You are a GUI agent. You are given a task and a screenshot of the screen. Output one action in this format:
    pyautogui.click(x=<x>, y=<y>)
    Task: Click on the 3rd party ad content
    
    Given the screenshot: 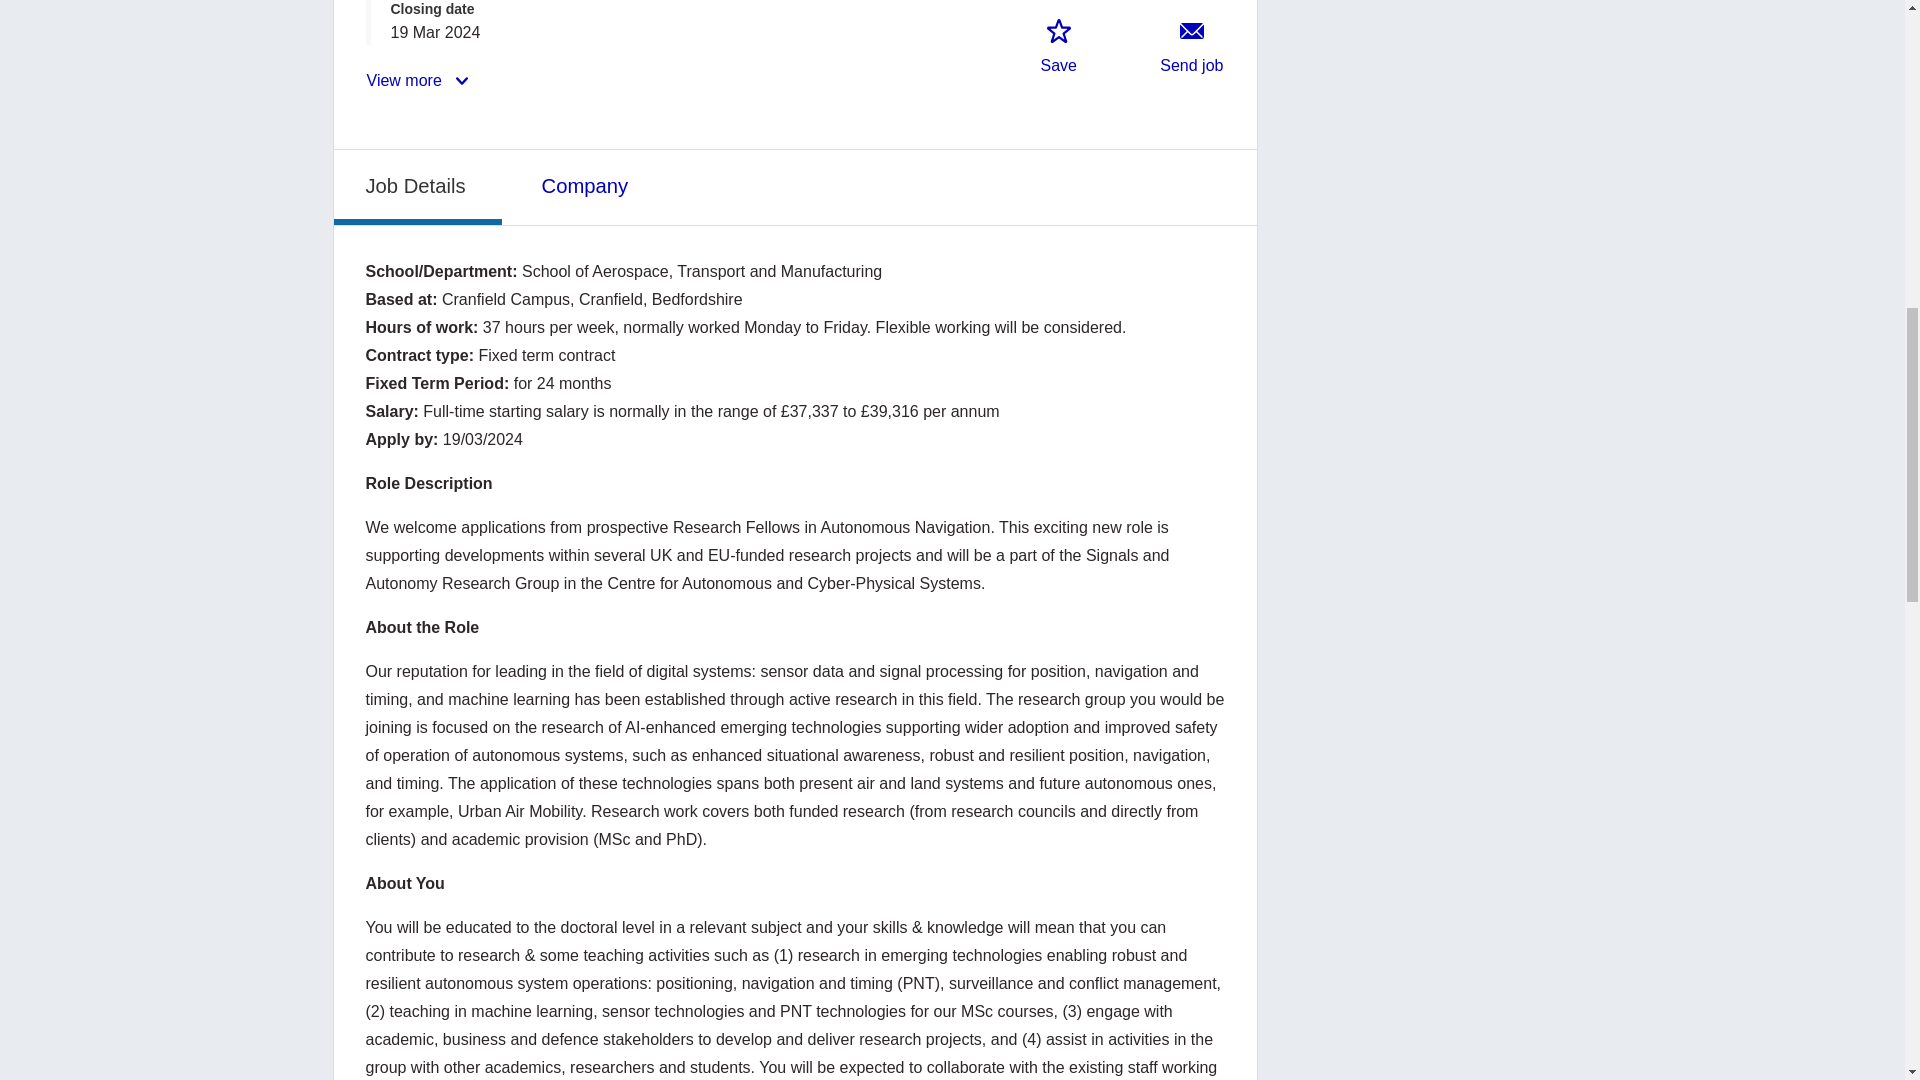 What is the action you would take?
    pyautogui.click(x=1424, y=935)
    